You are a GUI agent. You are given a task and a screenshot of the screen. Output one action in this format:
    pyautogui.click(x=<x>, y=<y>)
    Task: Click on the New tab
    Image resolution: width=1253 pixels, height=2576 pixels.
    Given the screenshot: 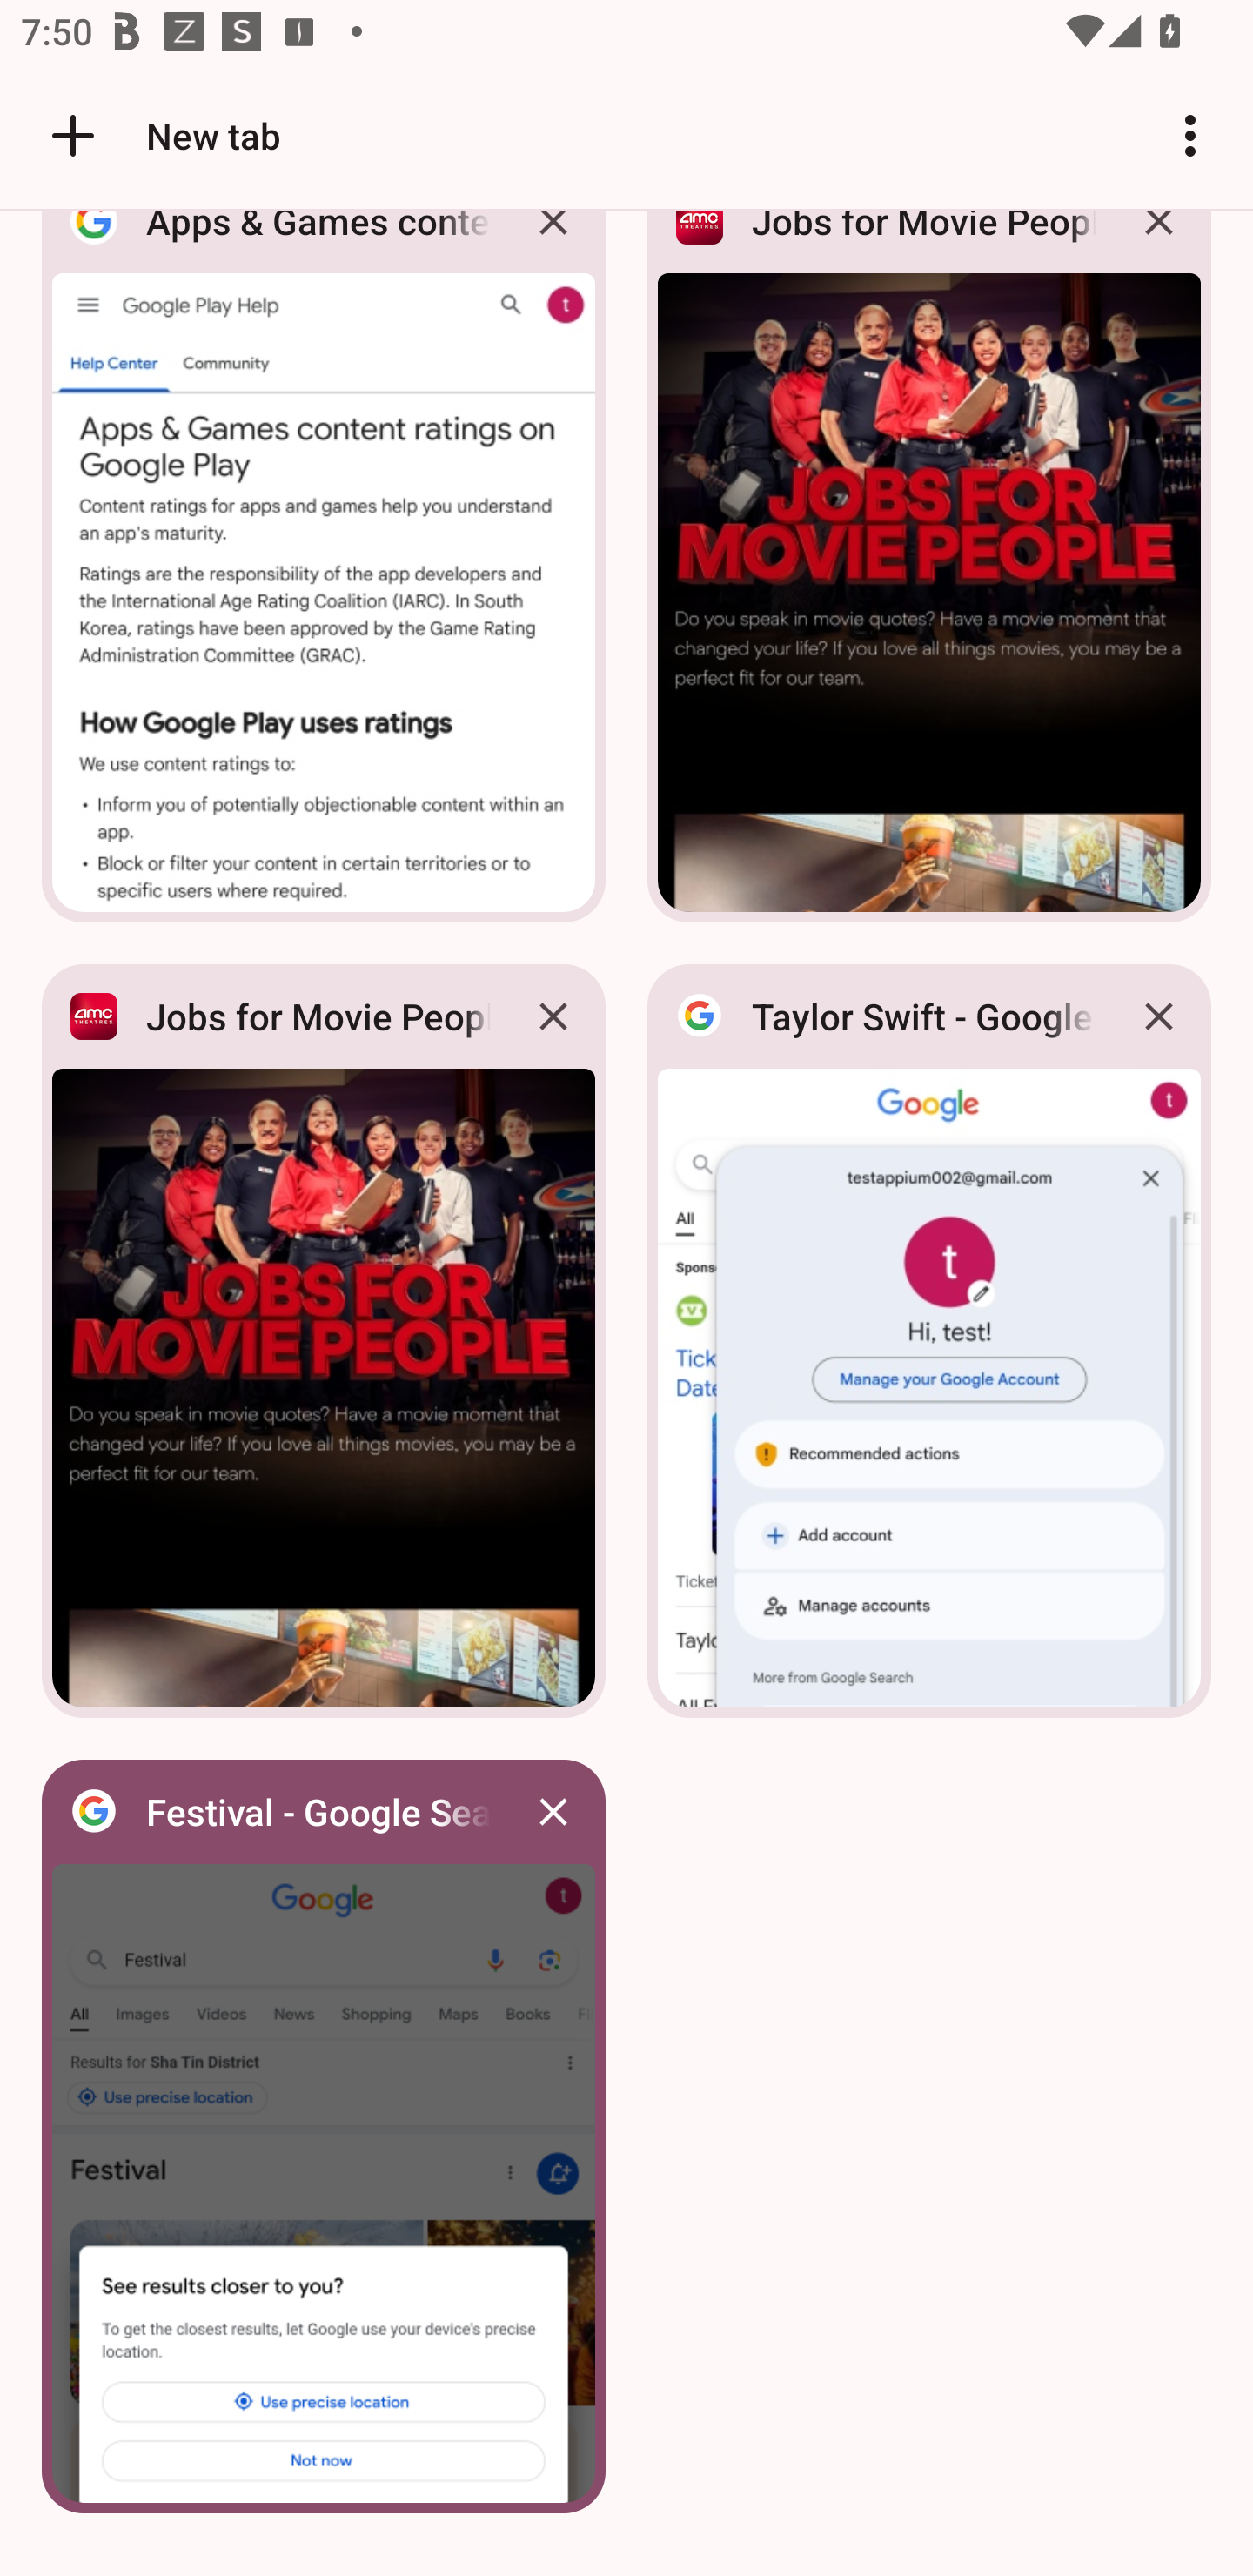 What is the action you would take?
    pyautogui.click(x=162, y=135)
    